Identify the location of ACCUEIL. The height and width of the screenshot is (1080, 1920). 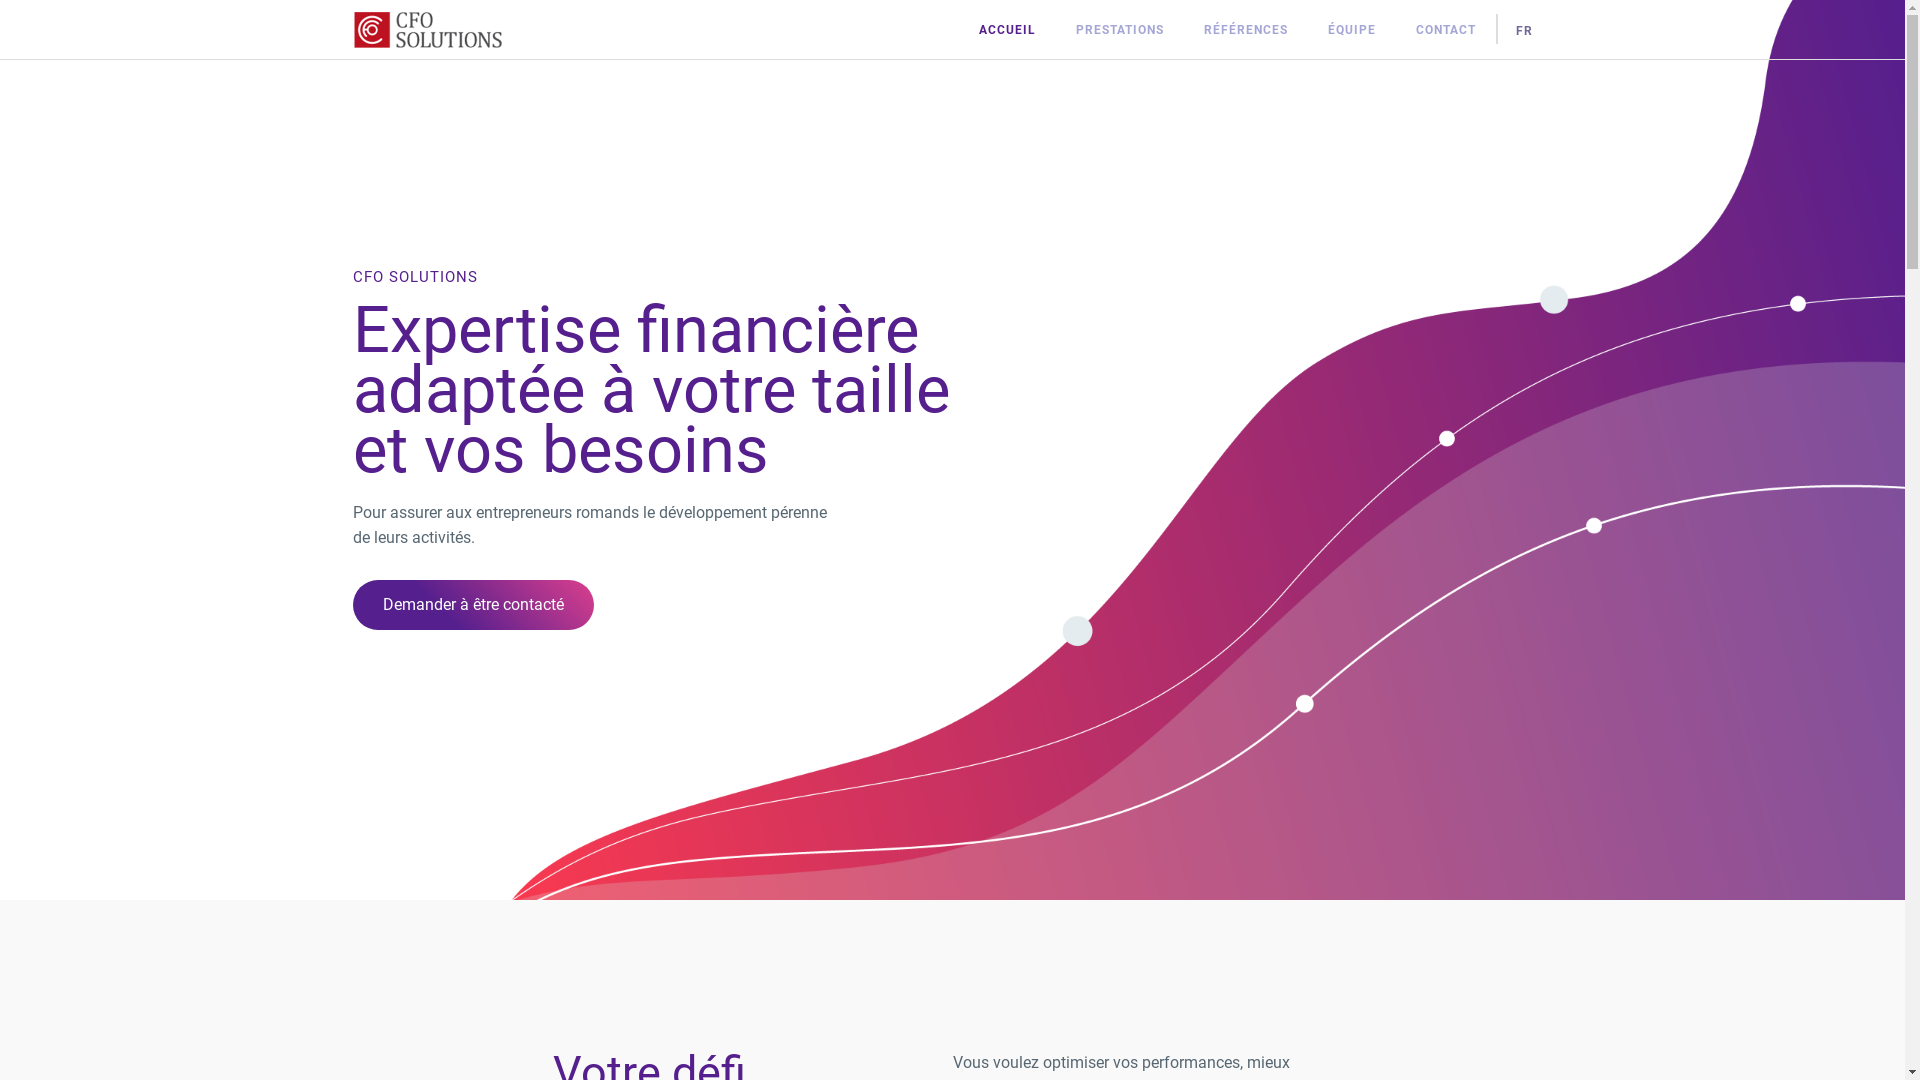
(1006, 28).